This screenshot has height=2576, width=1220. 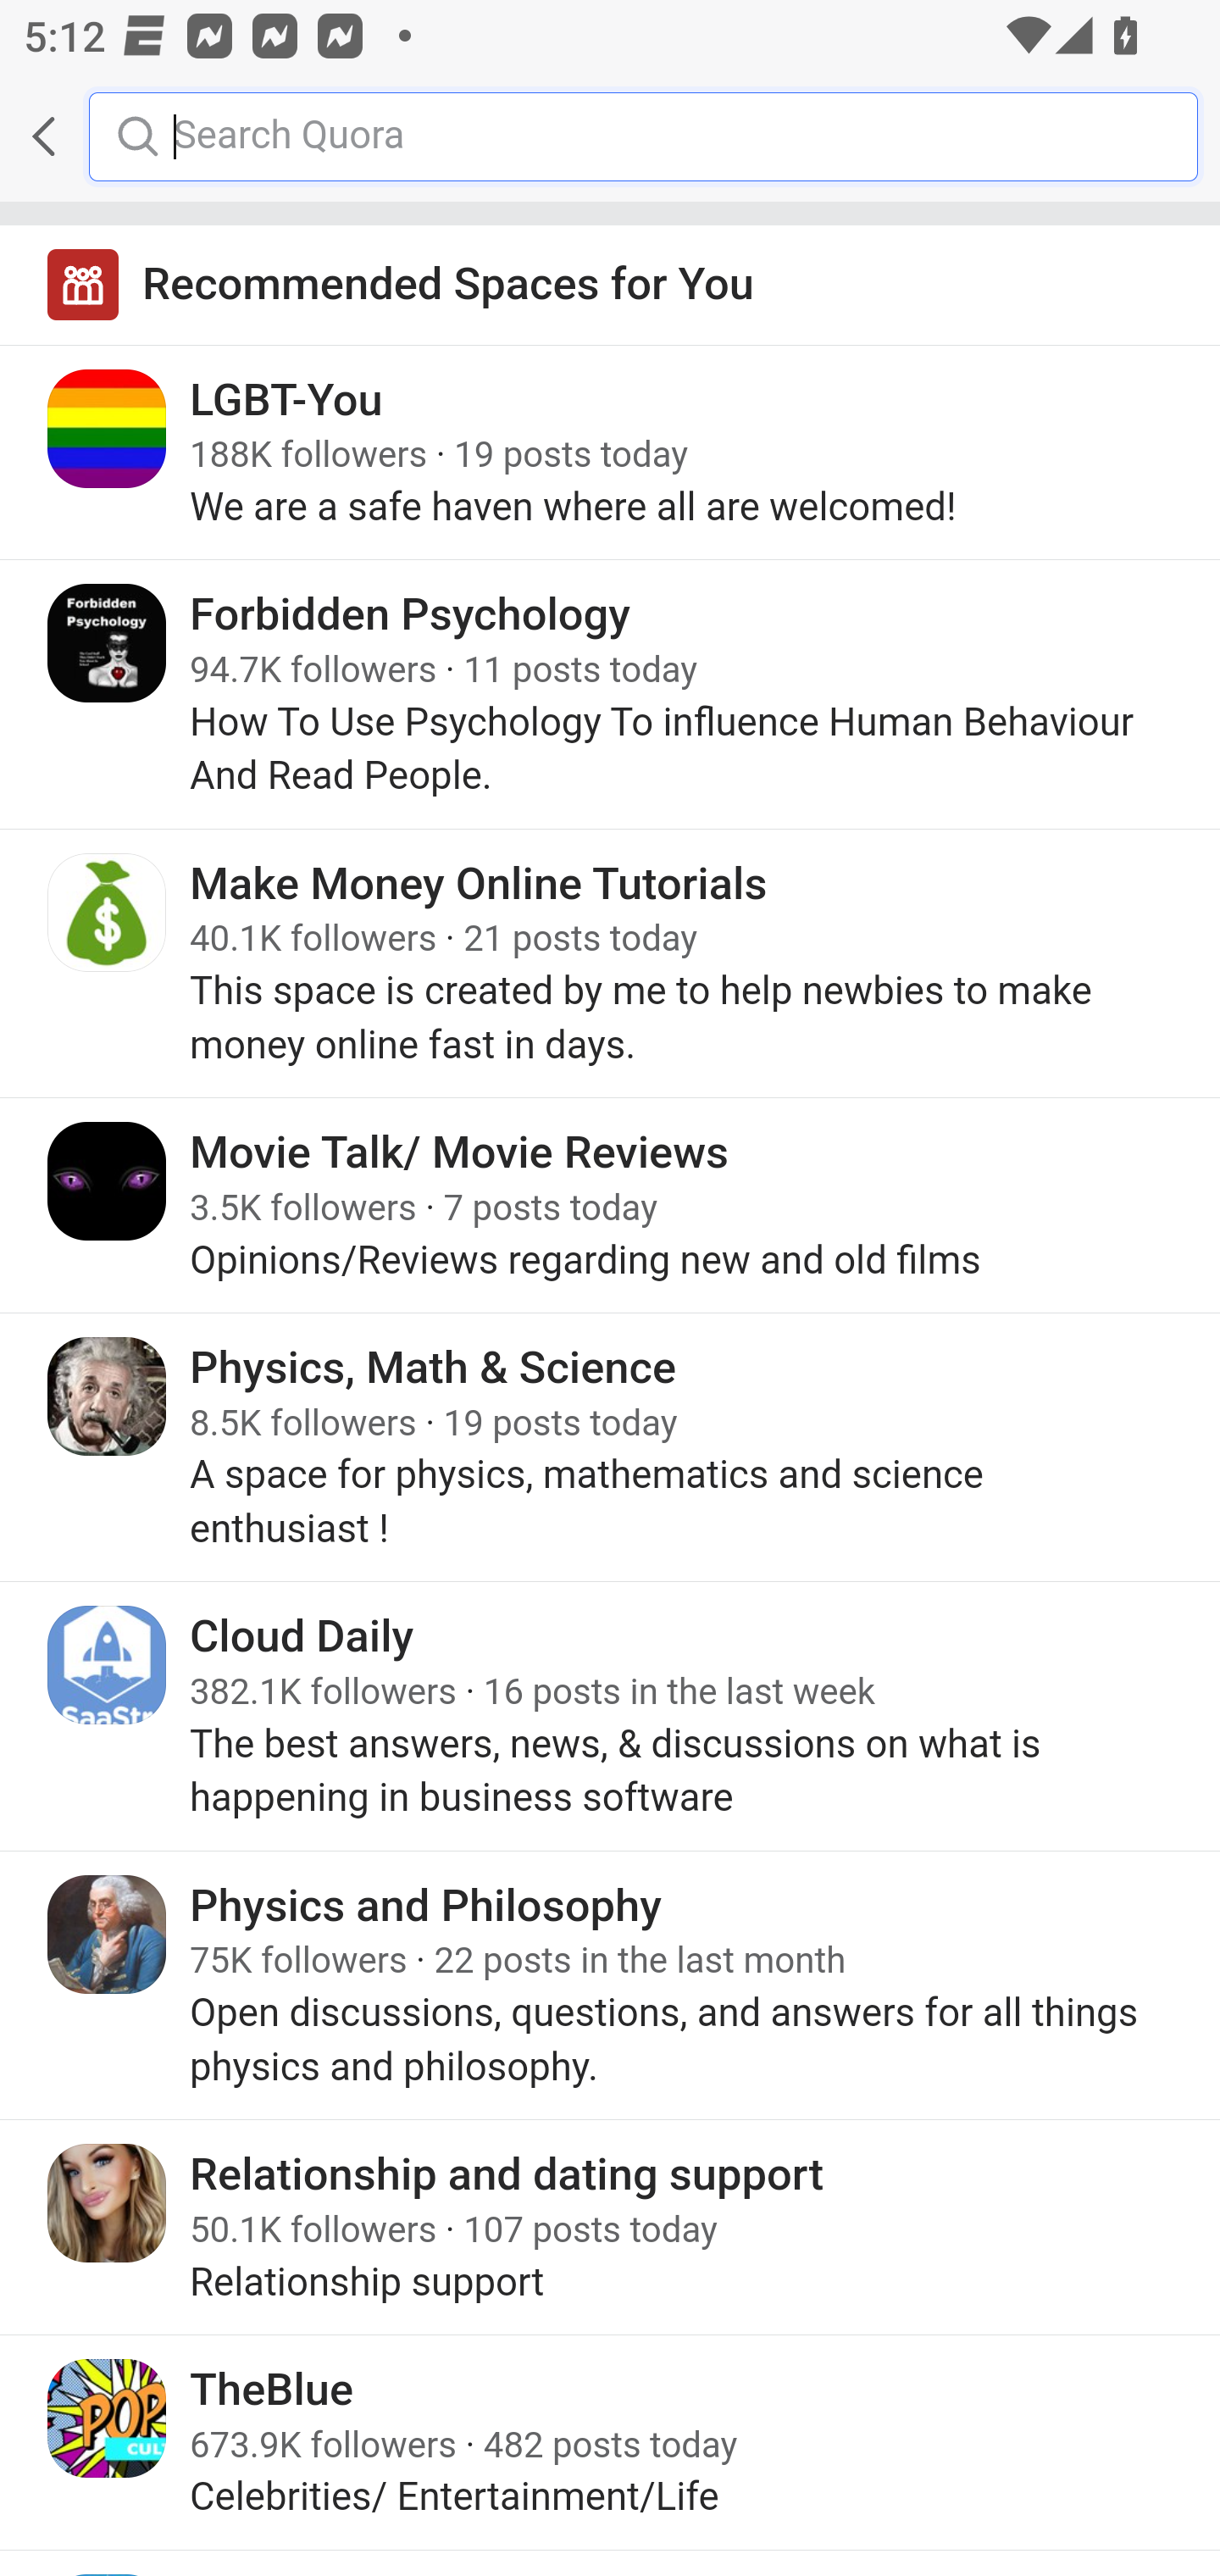 I want to click on Icon for Movie Talk/ Movie Reviews, so click(x=108, y=1181).